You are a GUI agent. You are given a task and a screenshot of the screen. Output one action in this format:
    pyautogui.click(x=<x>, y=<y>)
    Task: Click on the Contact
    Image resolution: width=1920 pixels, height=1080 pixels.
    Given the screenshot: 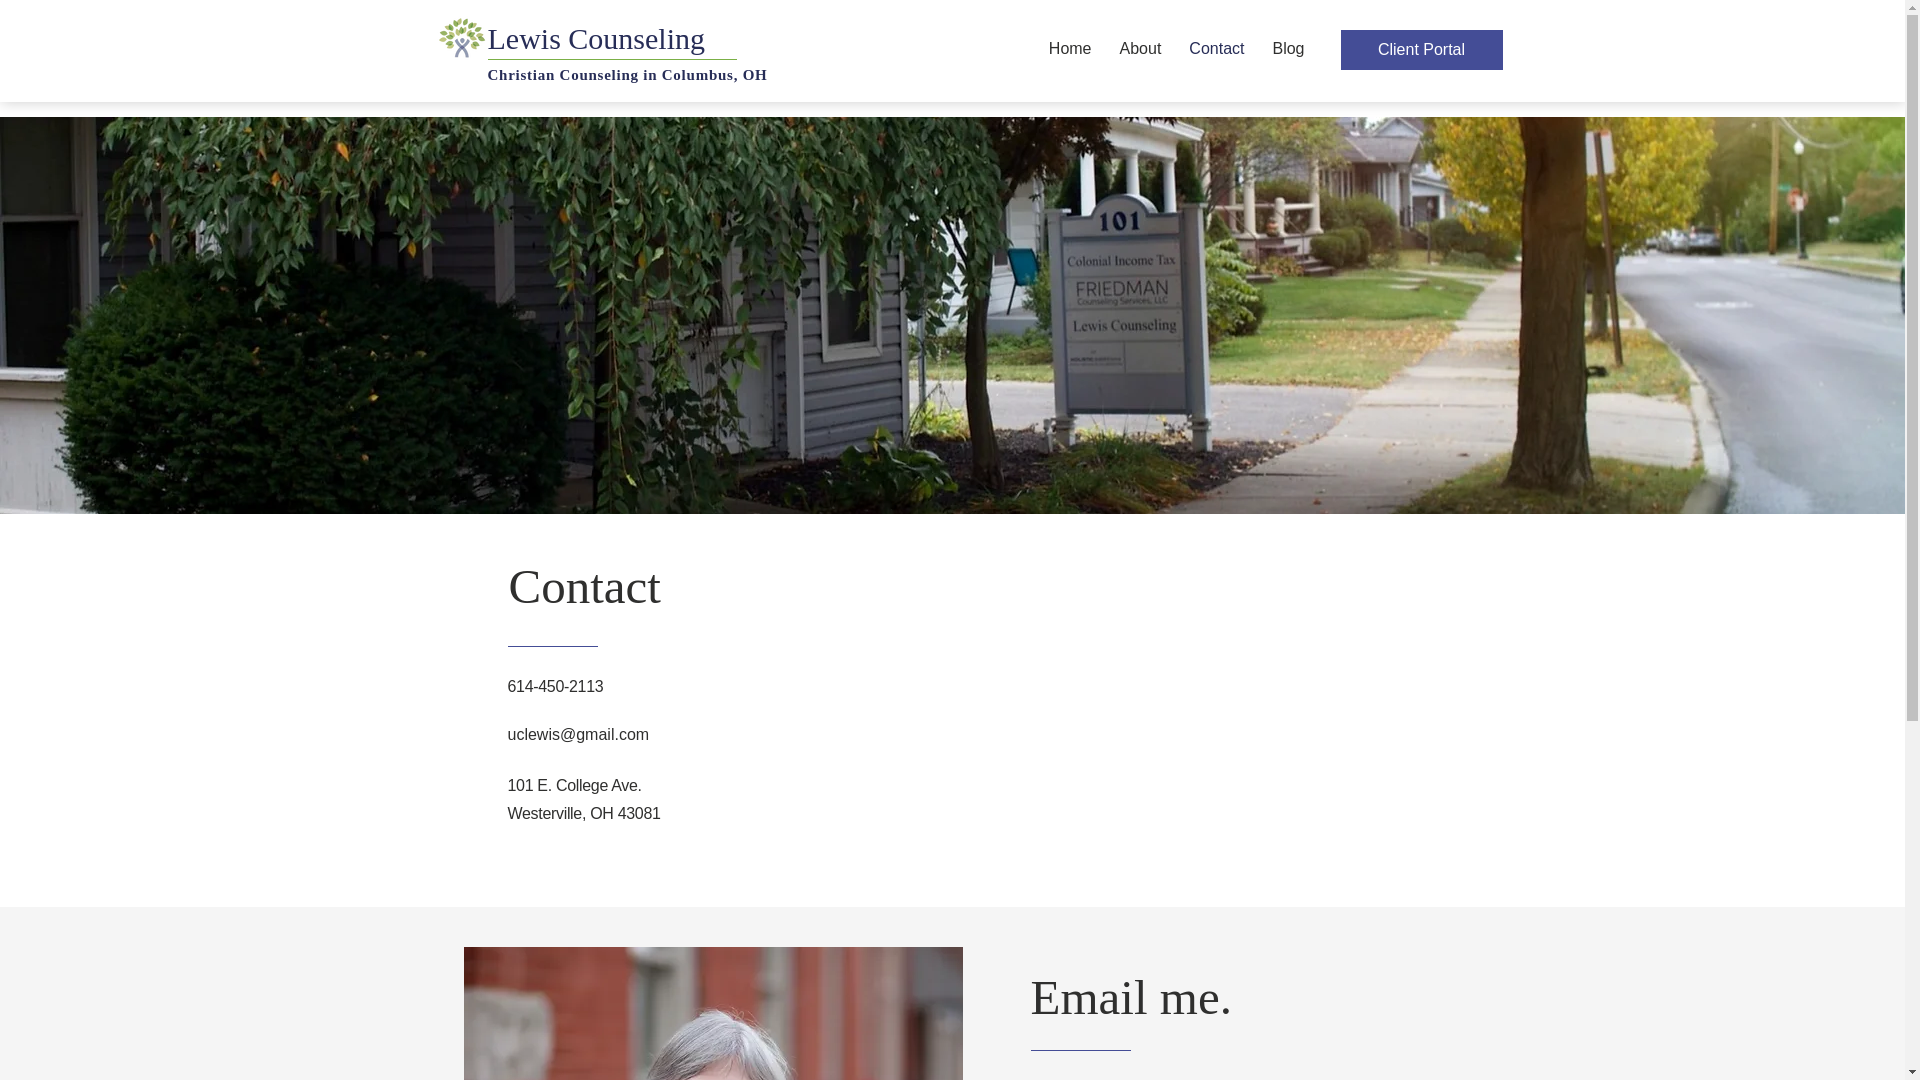 What is the action you would take?
    pyautogui.click(x=1216, y=48)
    